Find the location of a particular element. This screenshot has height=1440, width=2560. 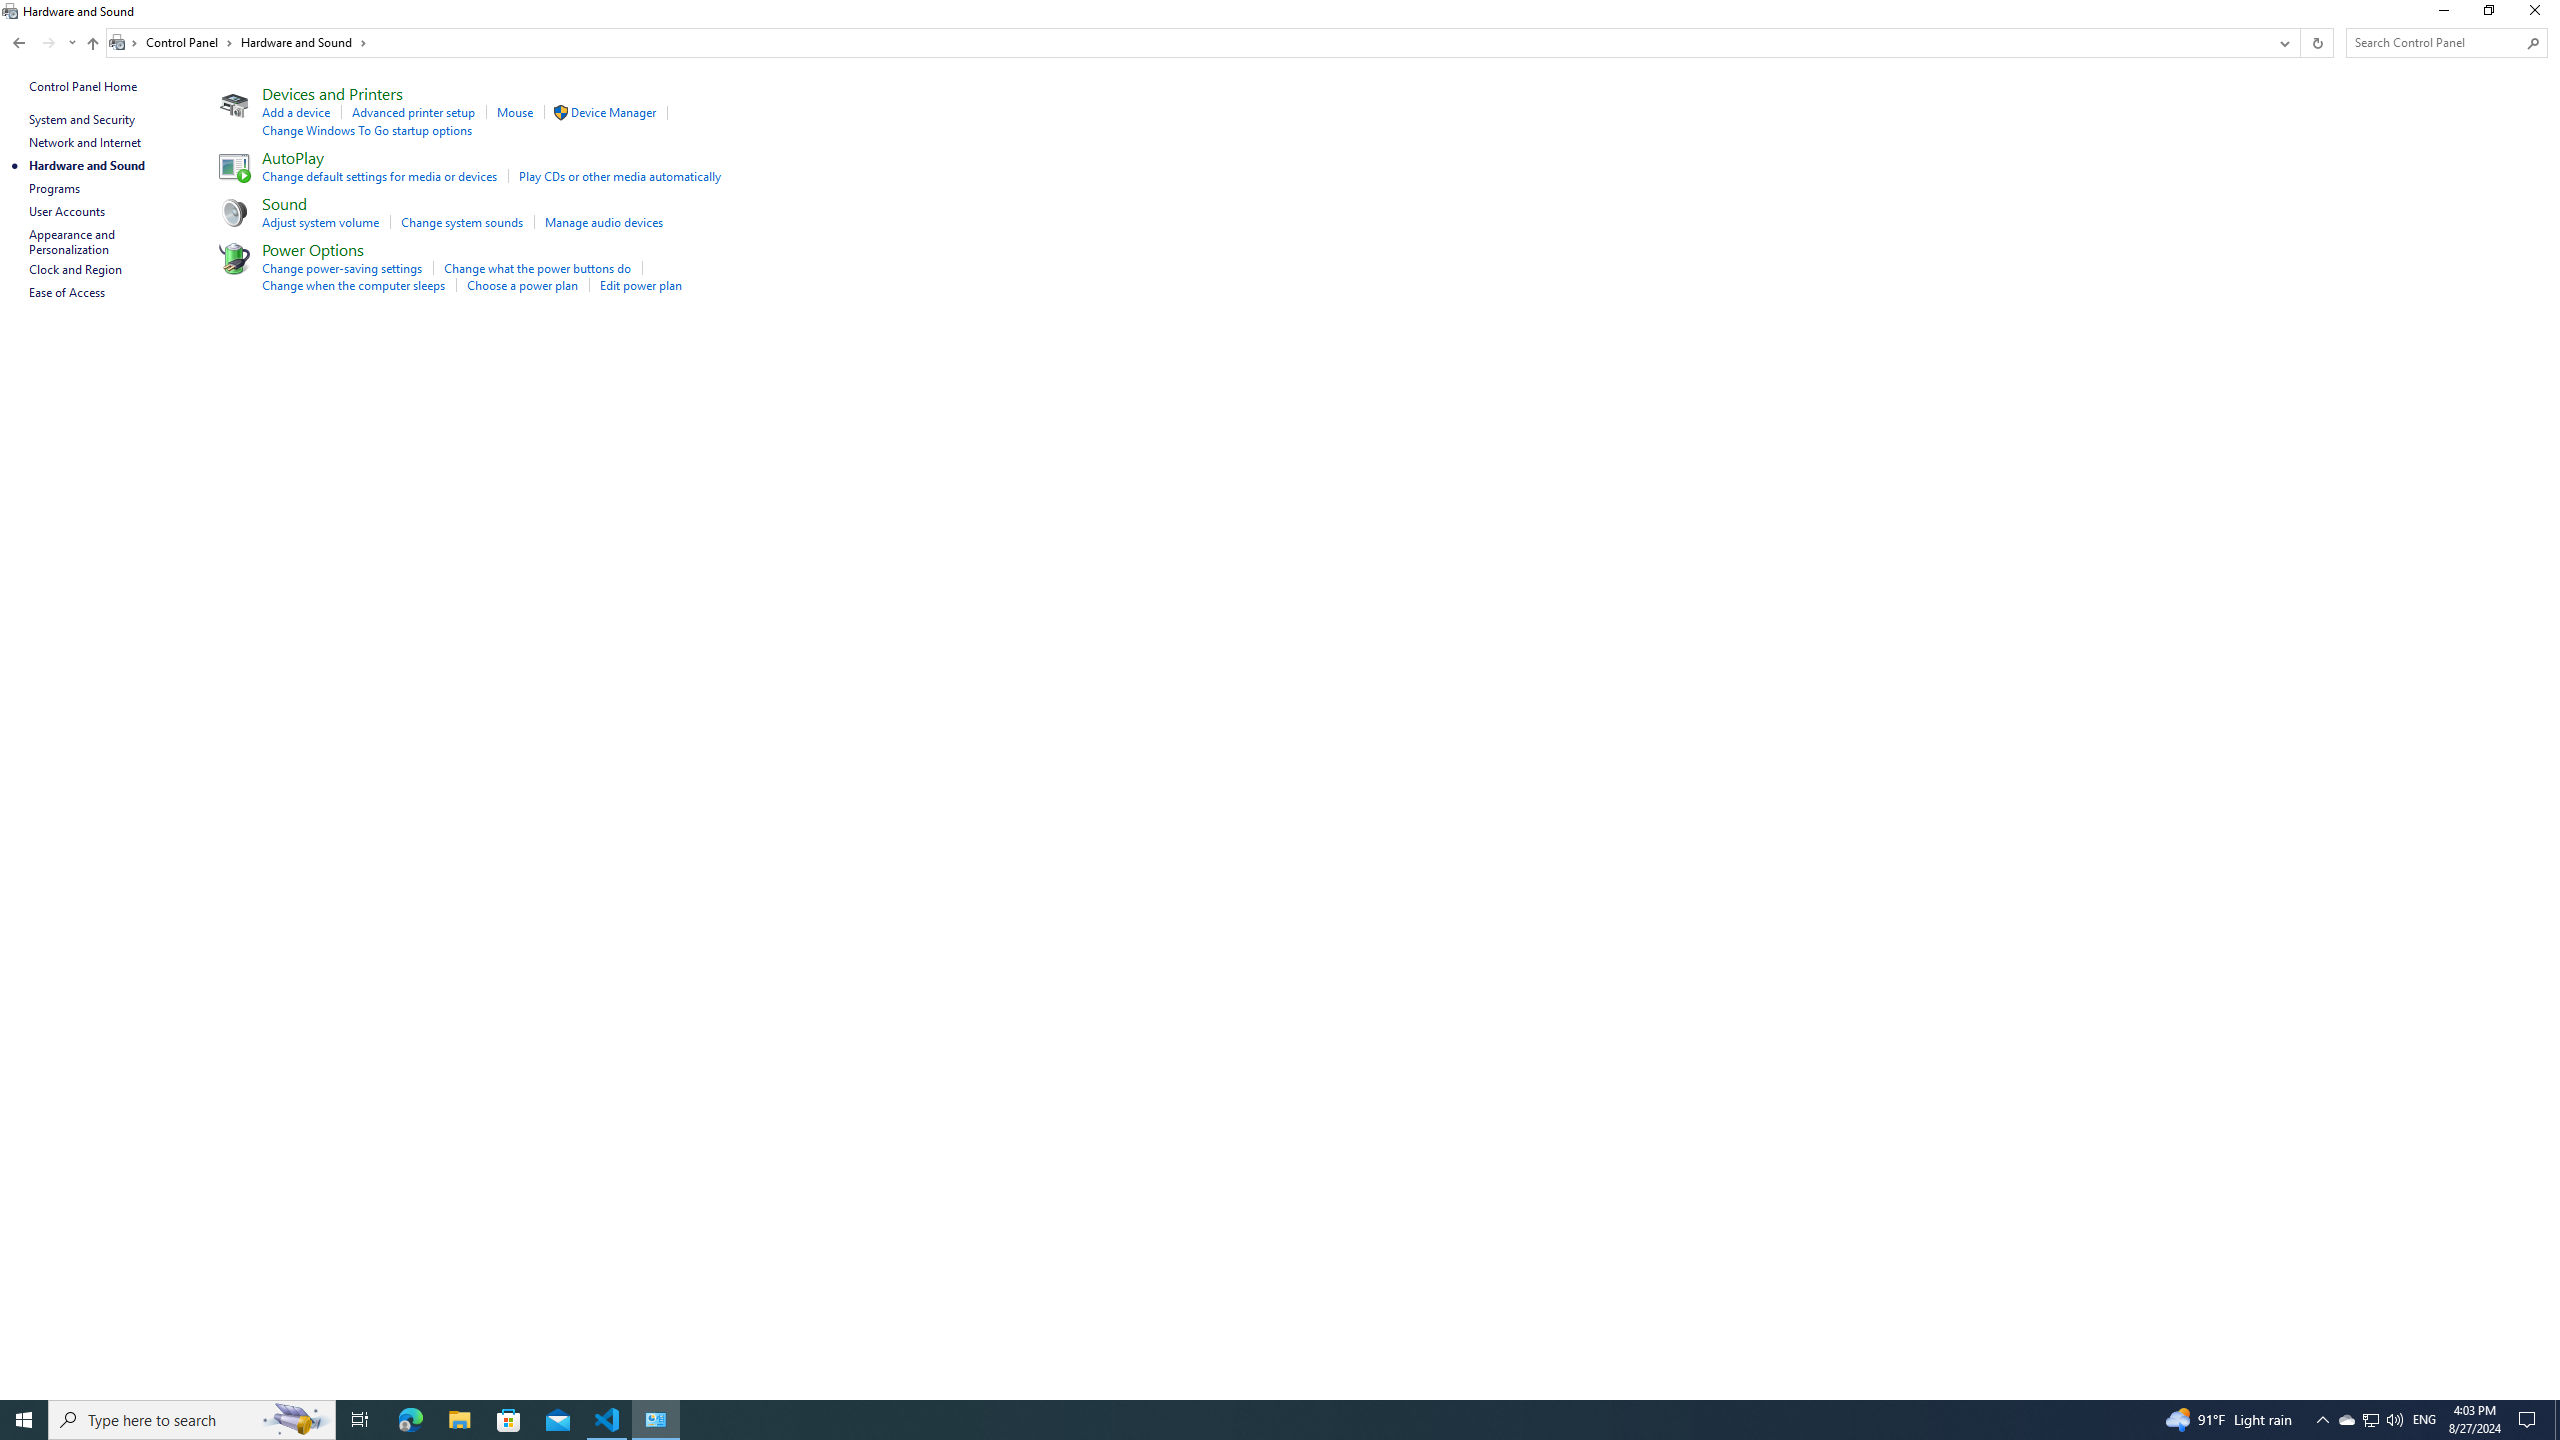

Change what the power buttons do is located at coordinates (537, 268).